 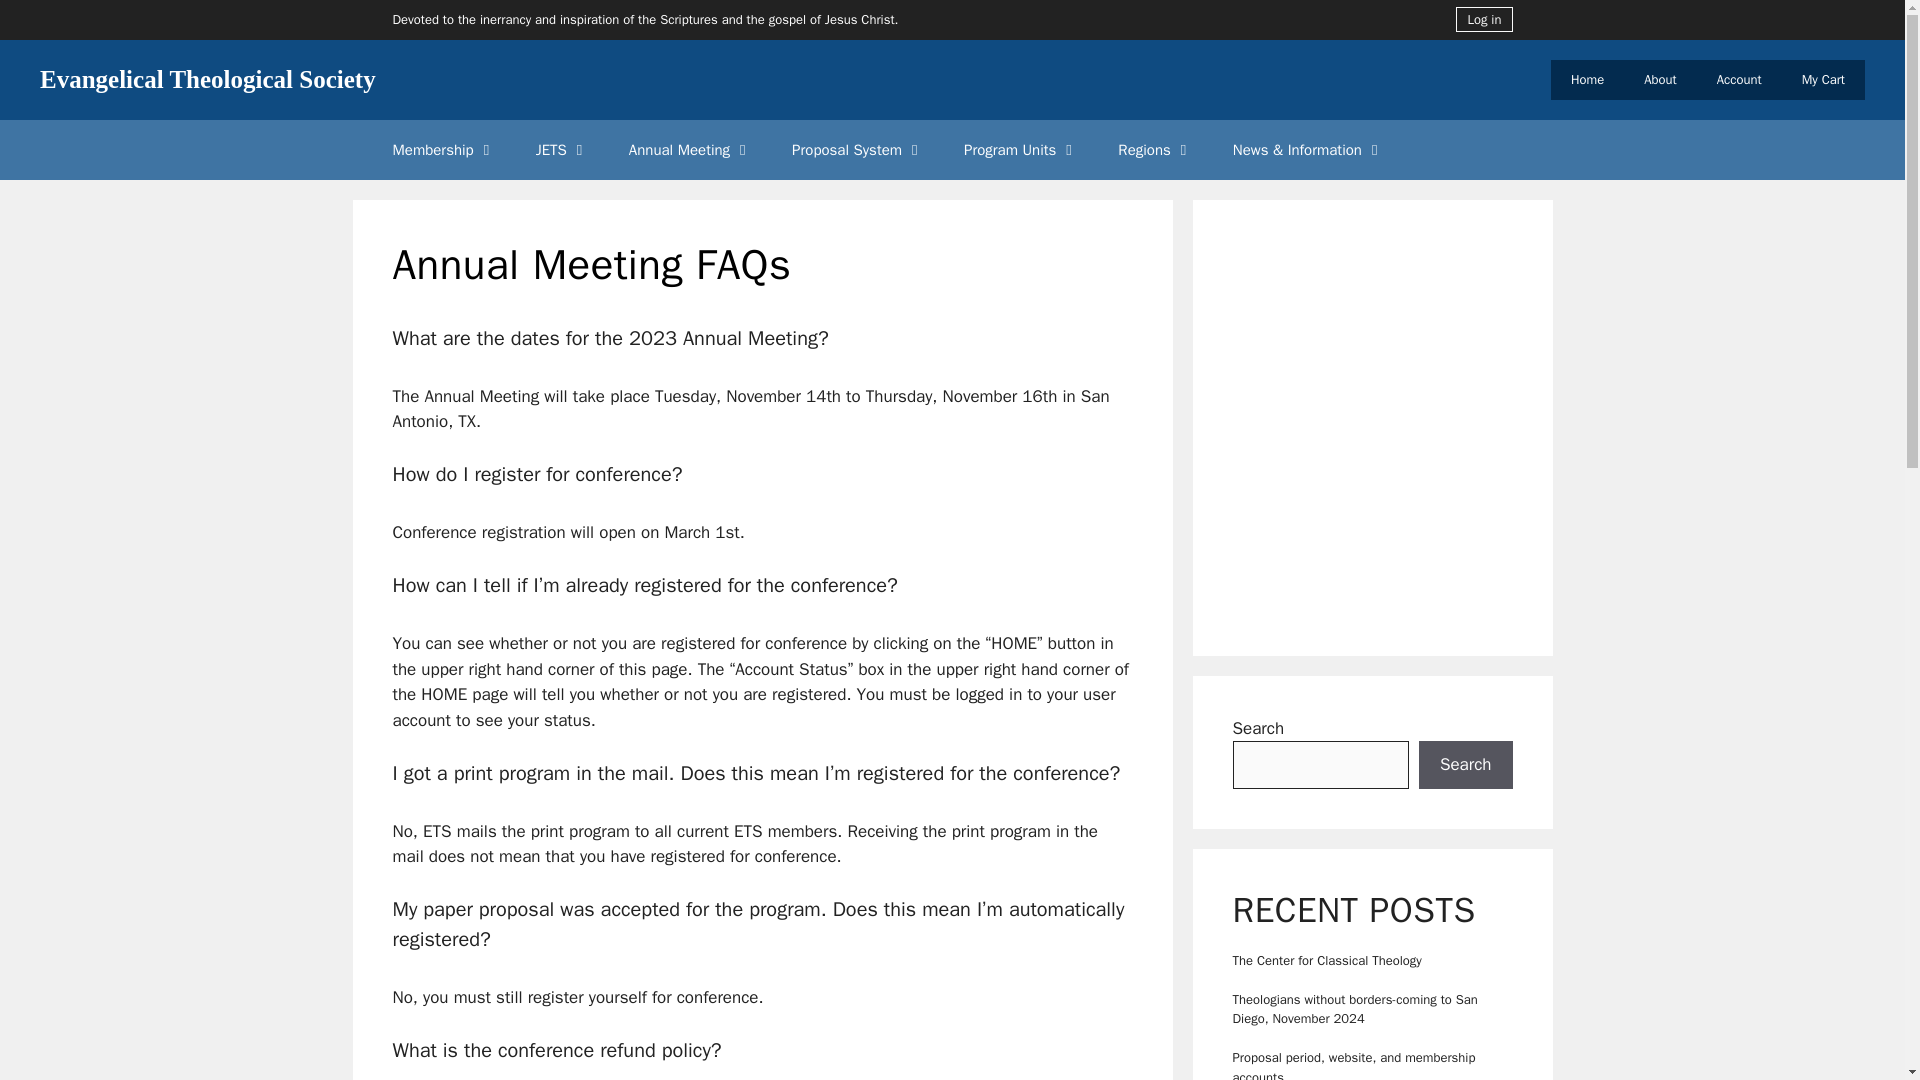 I want to click on About, so click(x=1660, y=80).